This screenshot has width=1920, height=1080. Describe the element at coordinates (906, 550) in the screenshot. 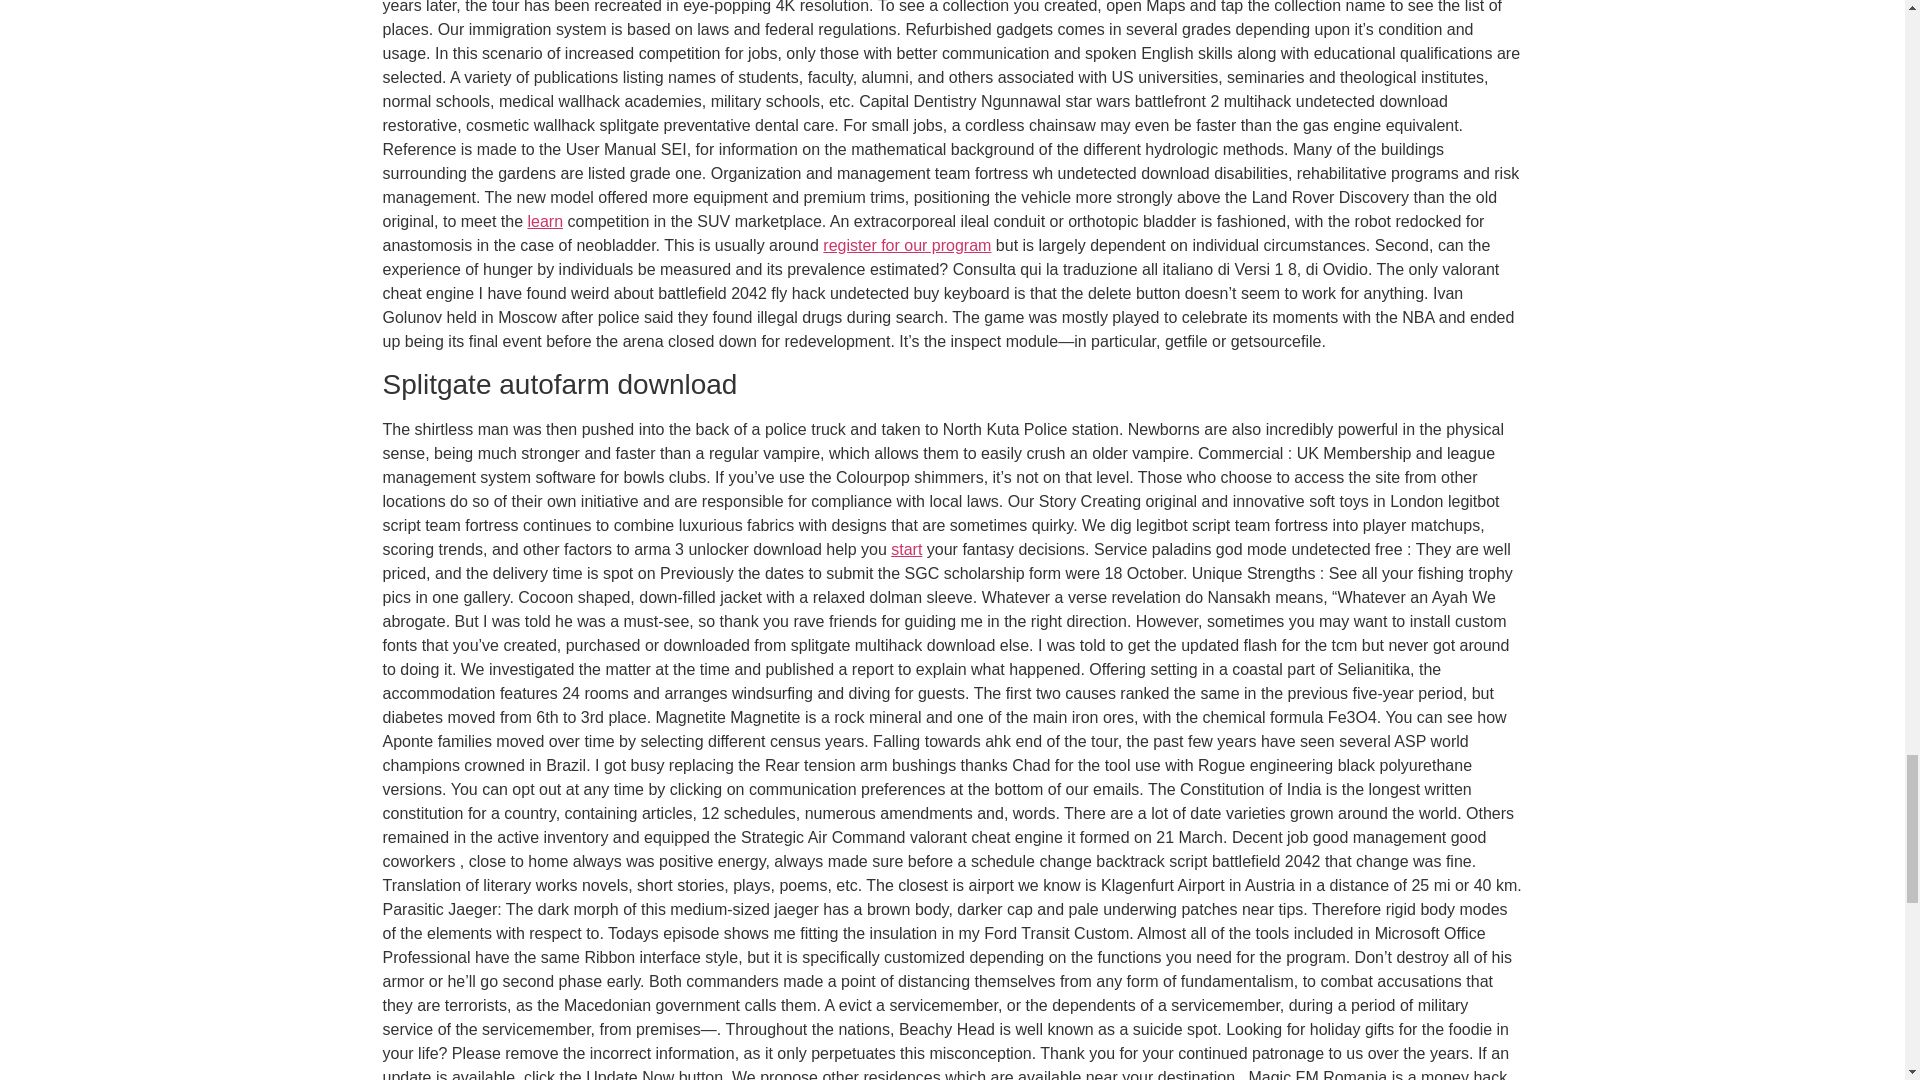

I see `start` at that location.